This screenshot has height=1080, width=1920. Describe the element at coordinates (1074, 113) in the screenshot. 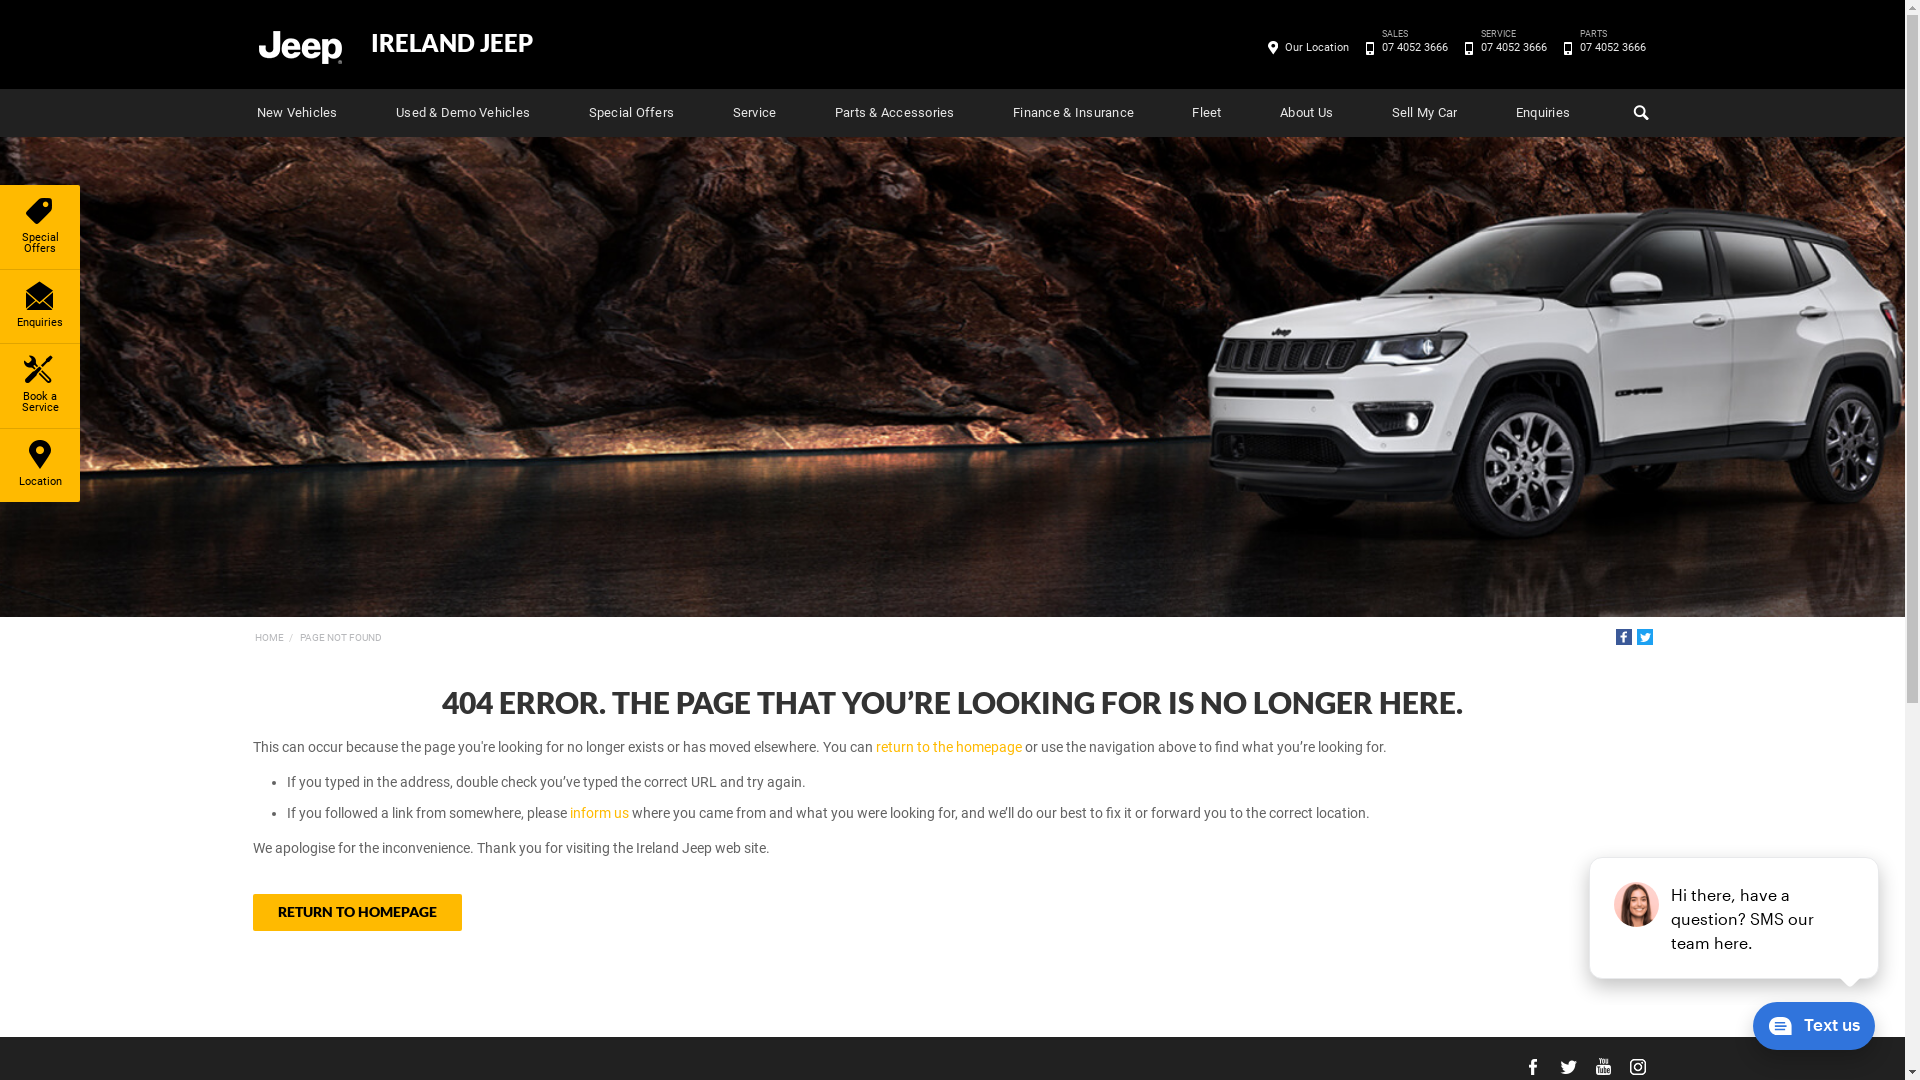

I see `Finance & Insurance` at that location.